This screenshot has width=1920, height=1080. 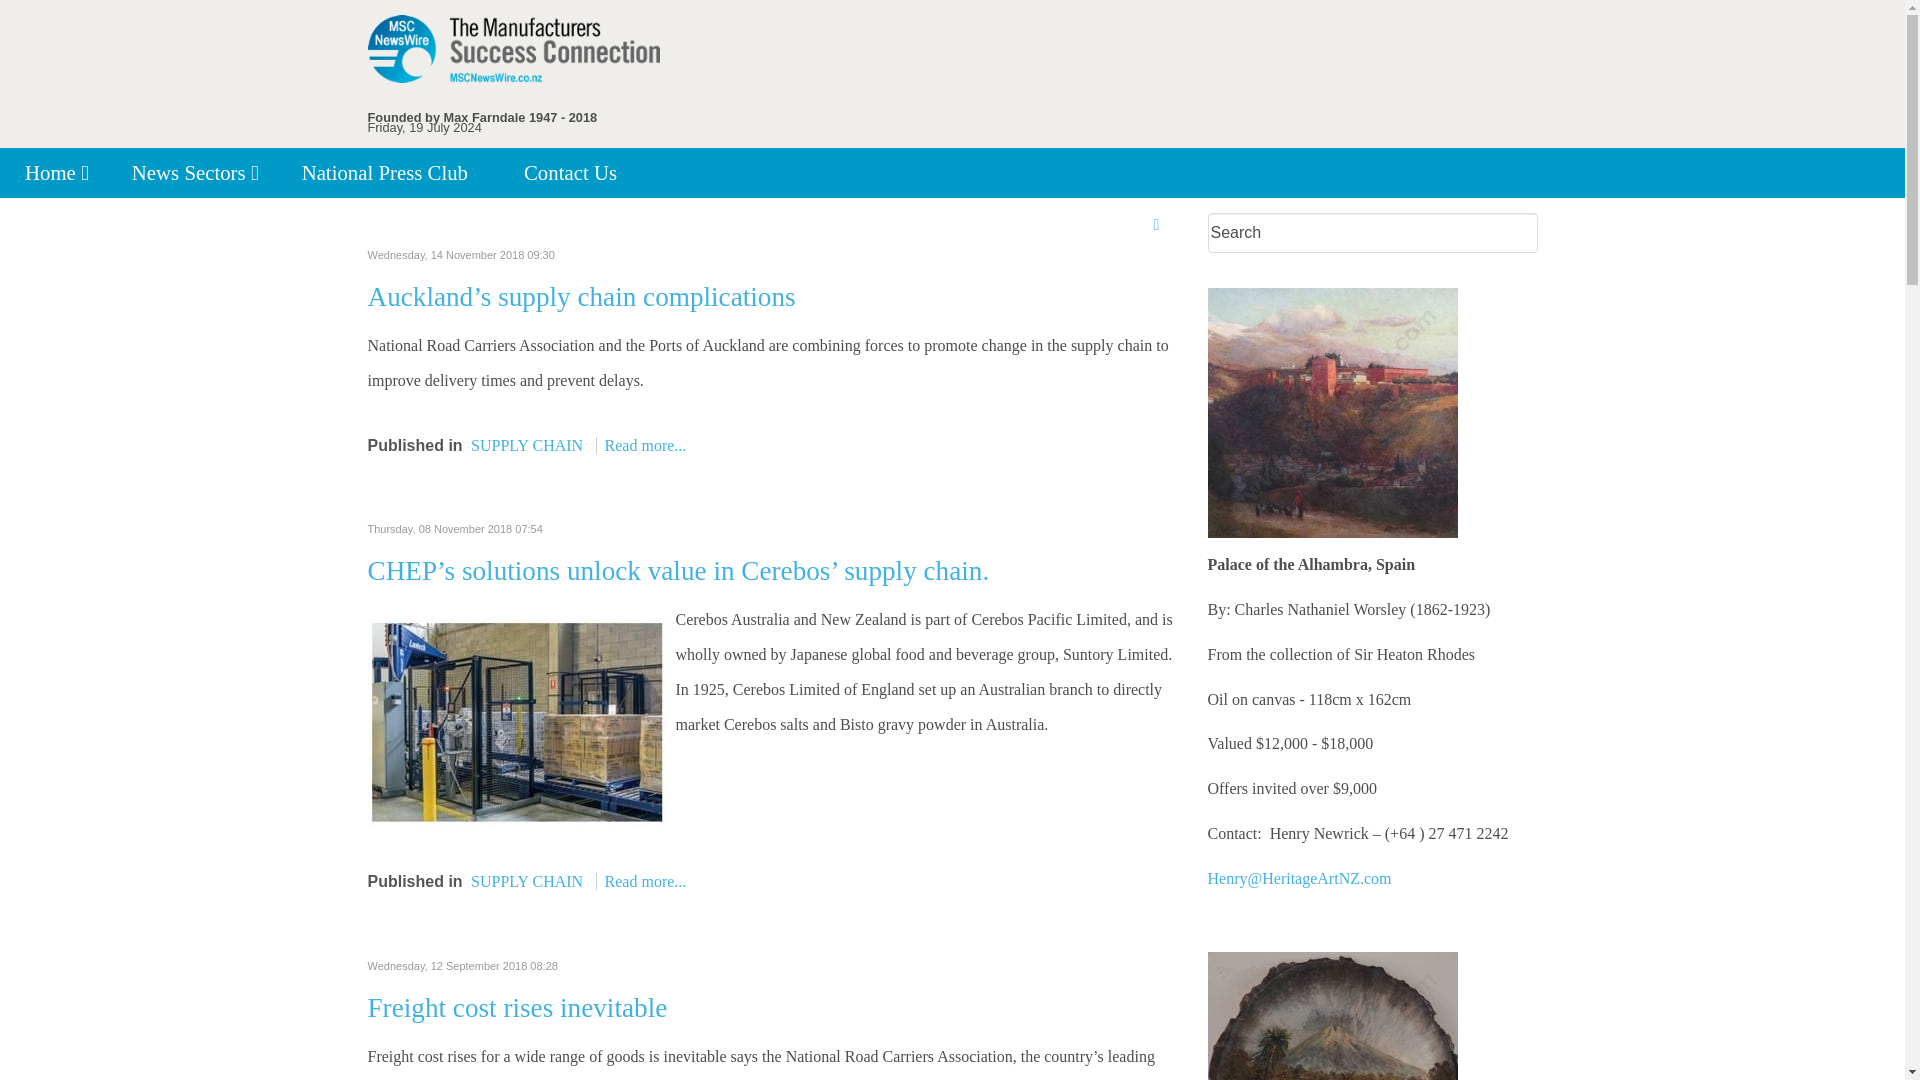 I want to click on Search, so click(x=1372, y=232).